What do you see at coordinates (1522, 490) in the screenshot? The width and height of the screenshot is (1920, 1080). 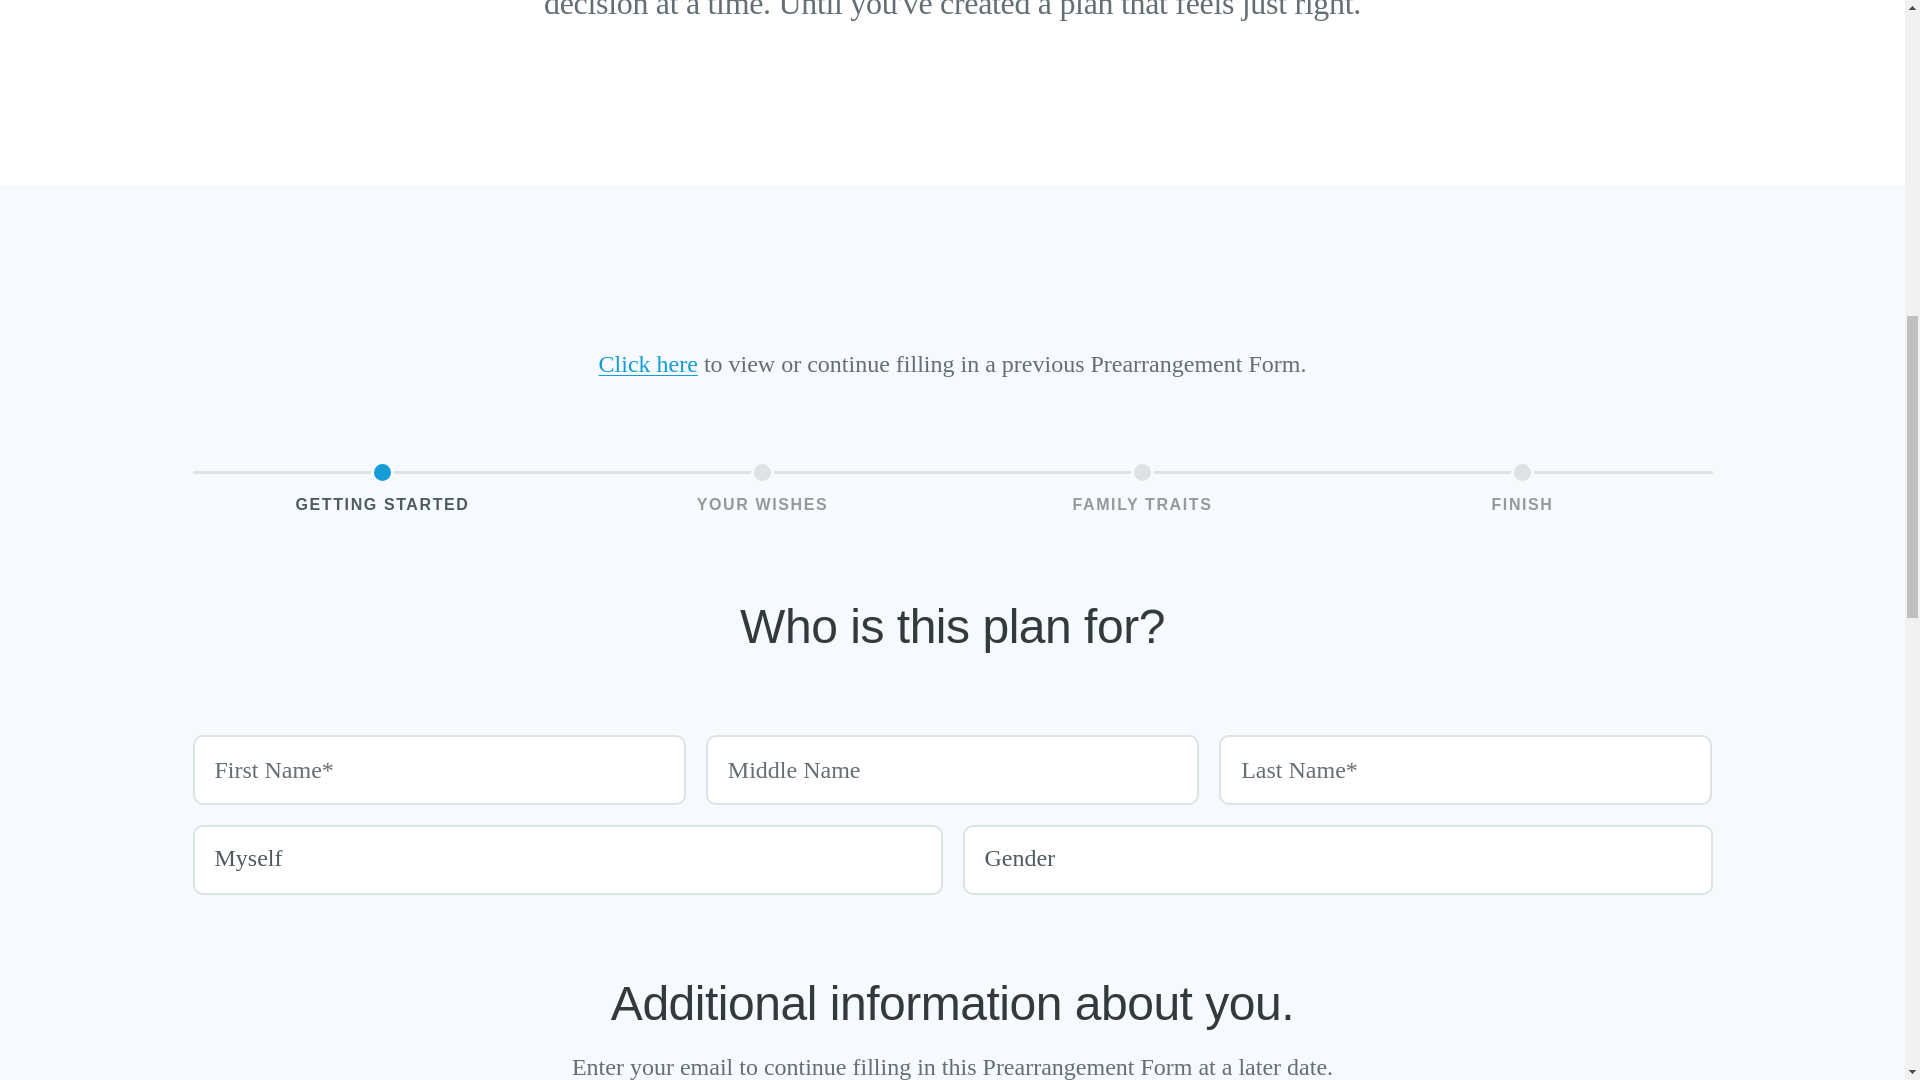 I see `FINISH` at bounding box center [1522, 490].